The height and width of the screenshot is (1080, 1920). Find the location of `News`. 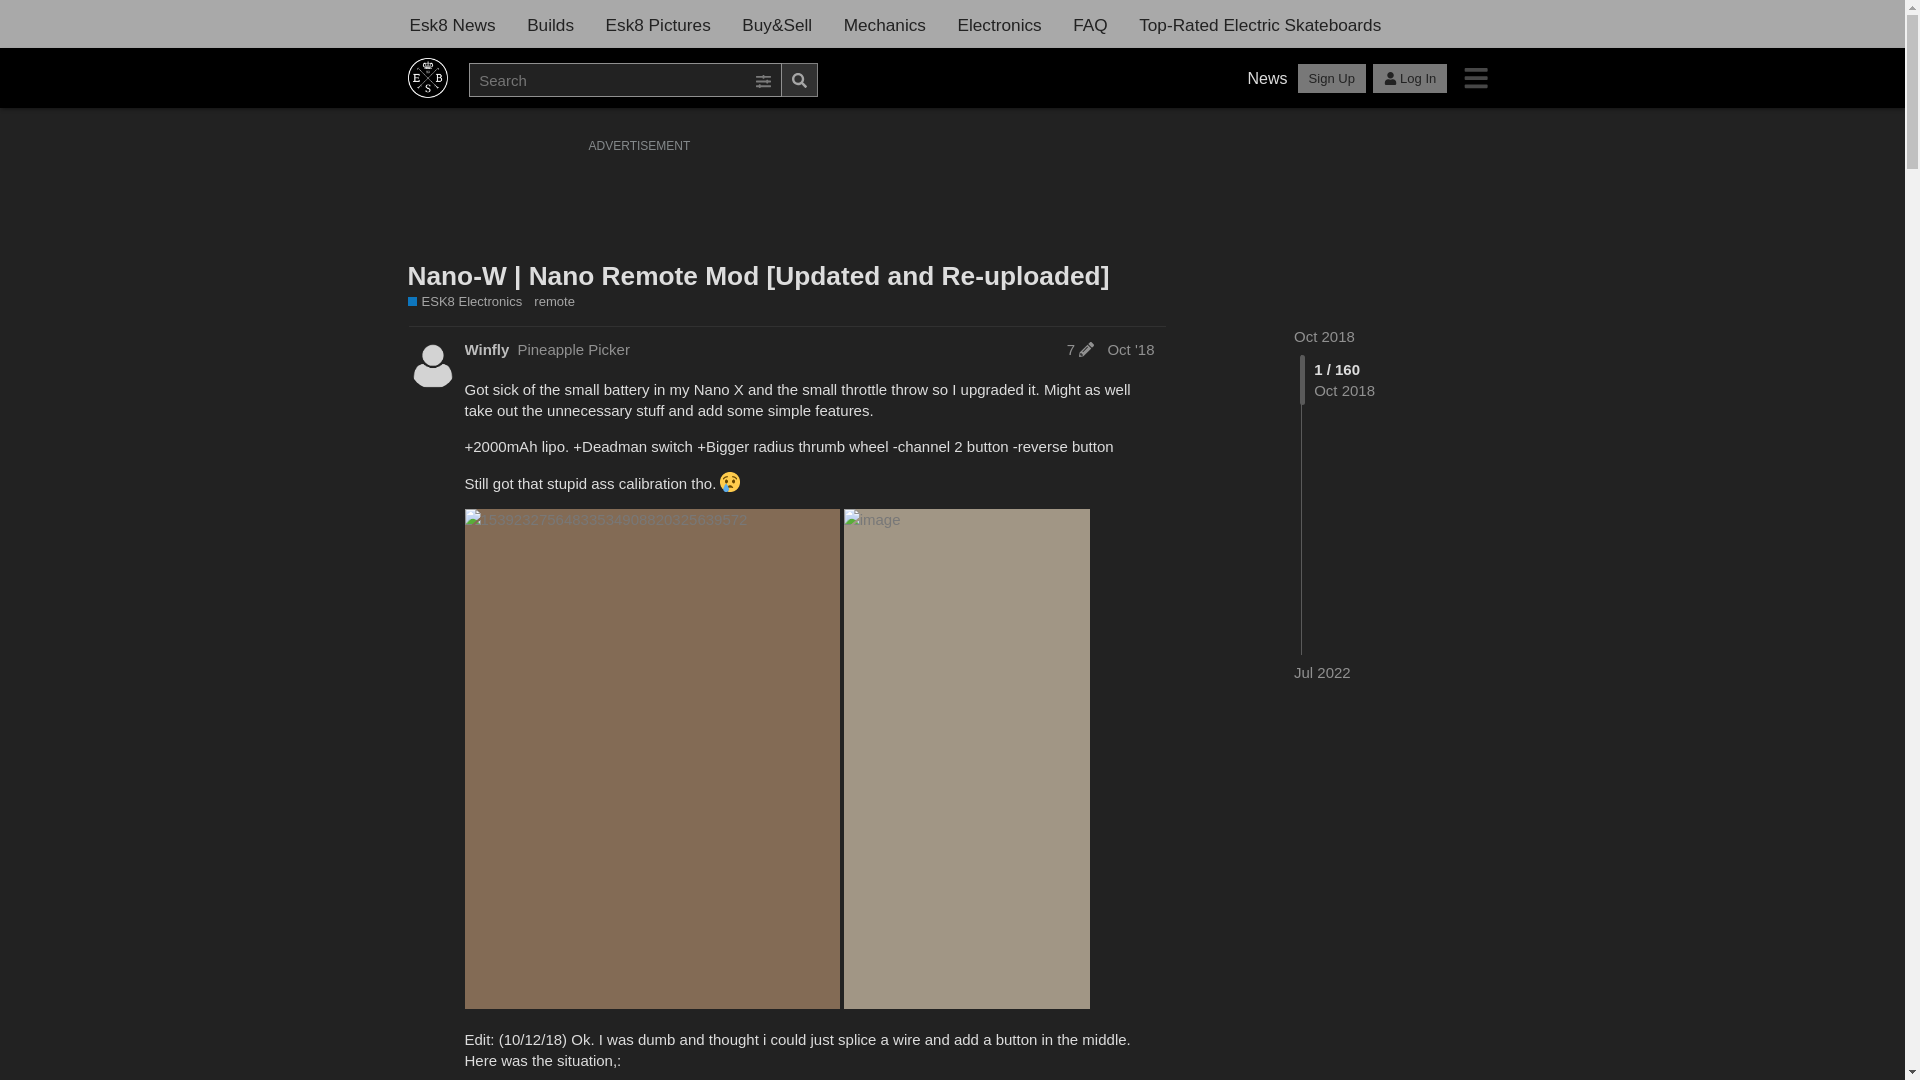

News is located at coordinates (1268, 79).